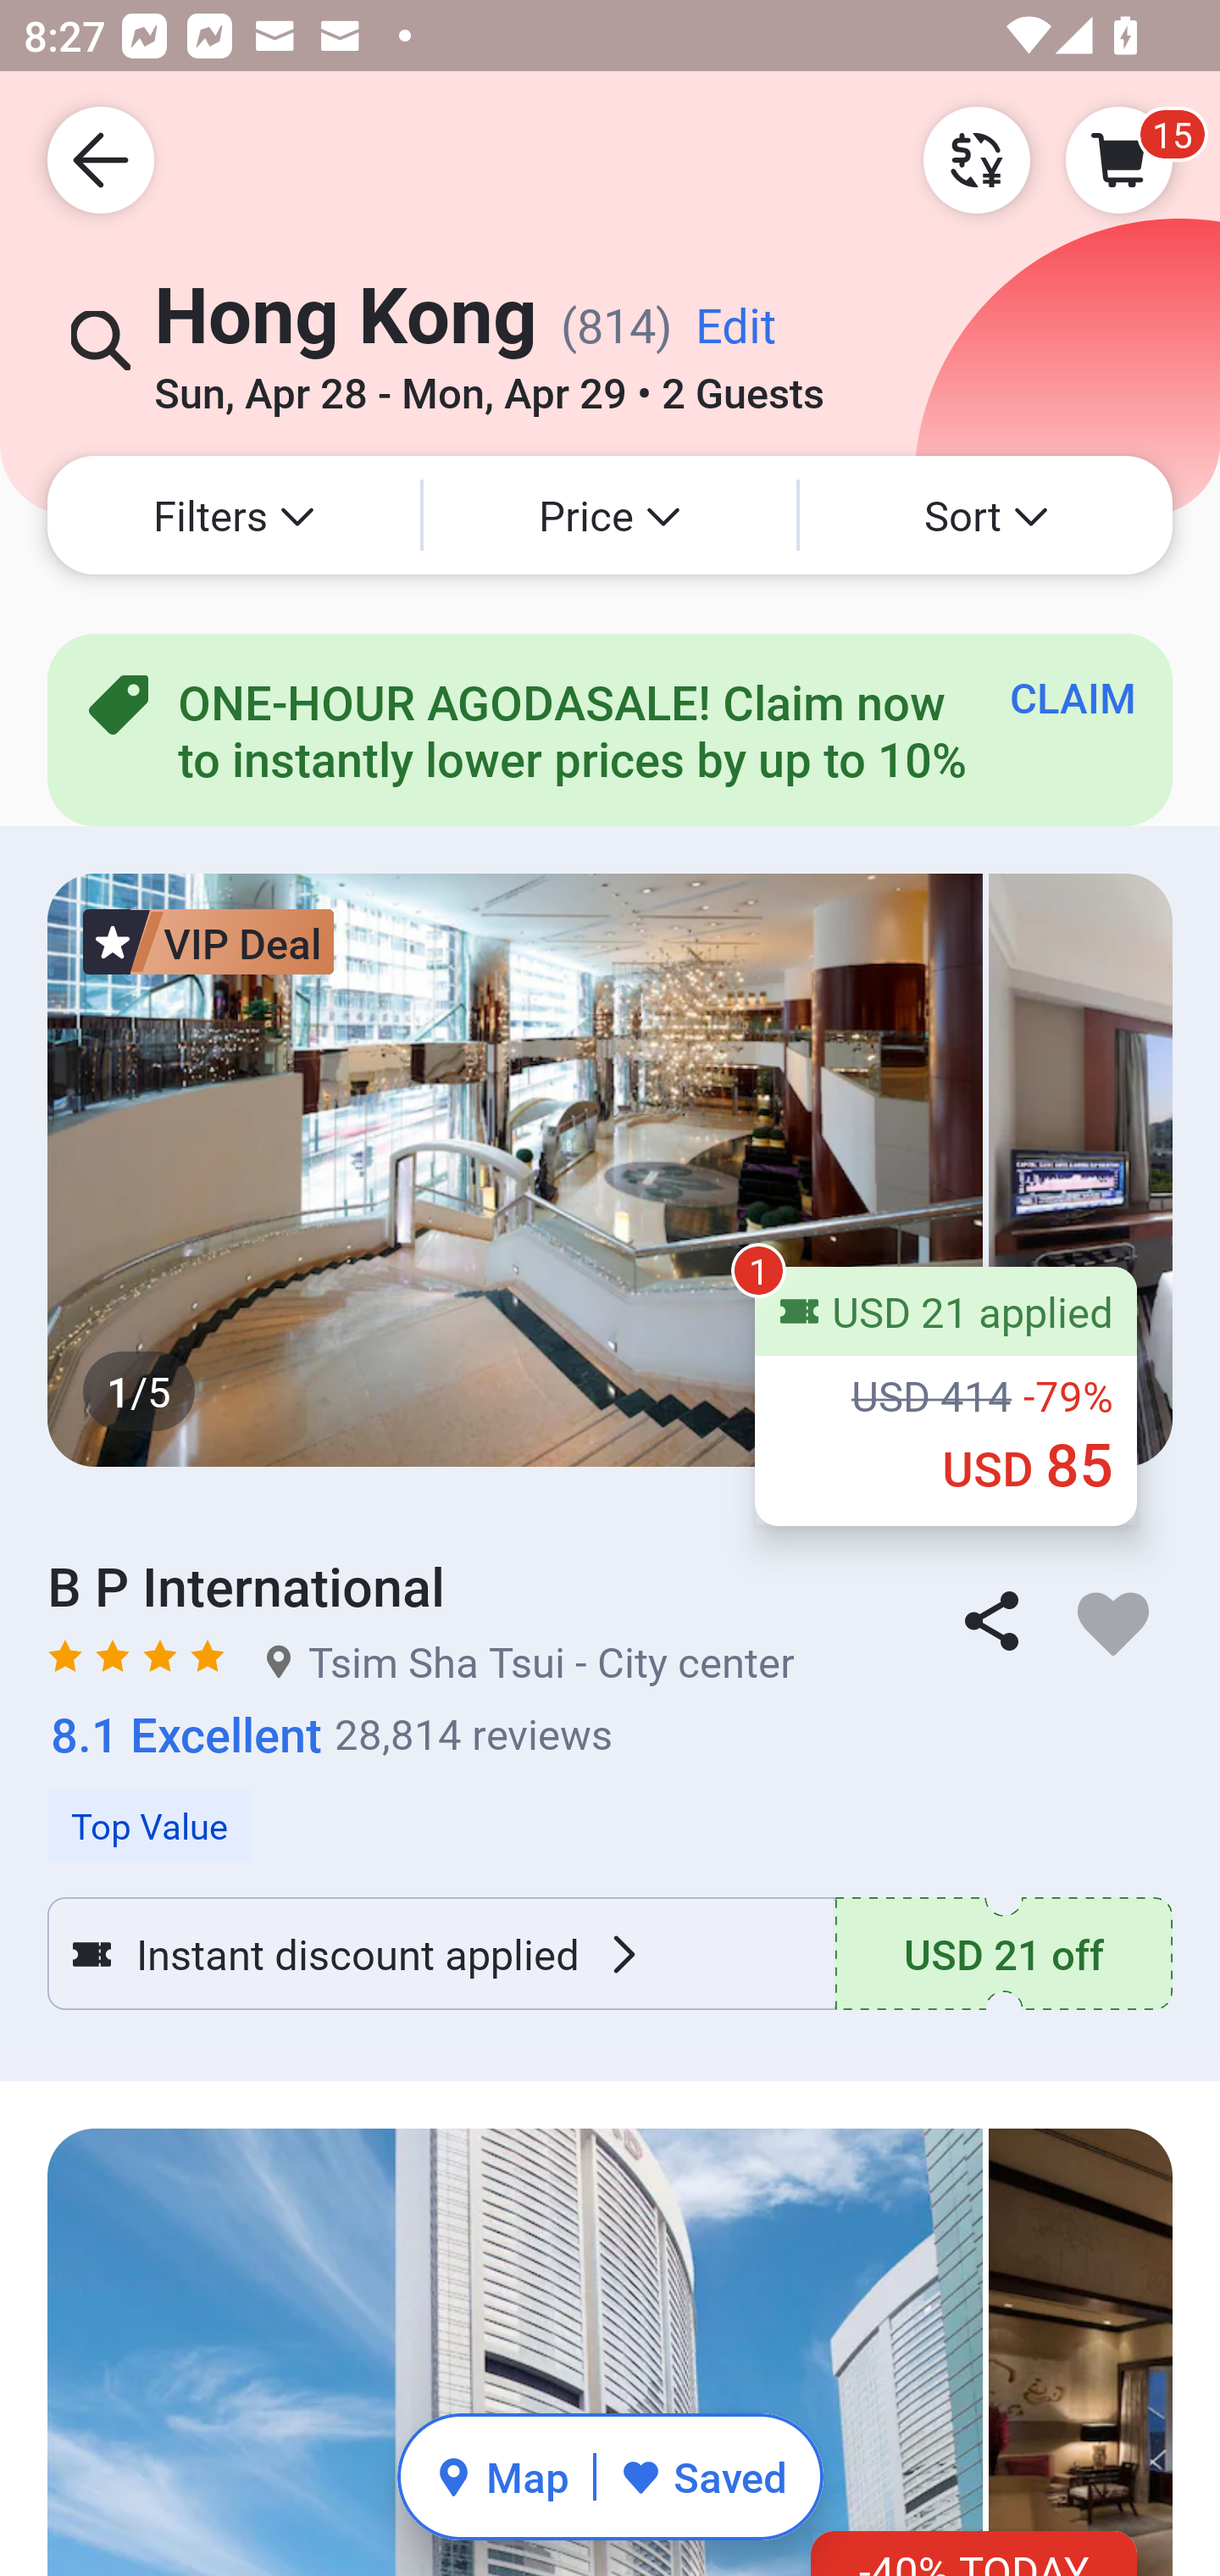 The height and width of the screenshot is (2576, 1220). I want to click on 1/5, so click(610, 1169).